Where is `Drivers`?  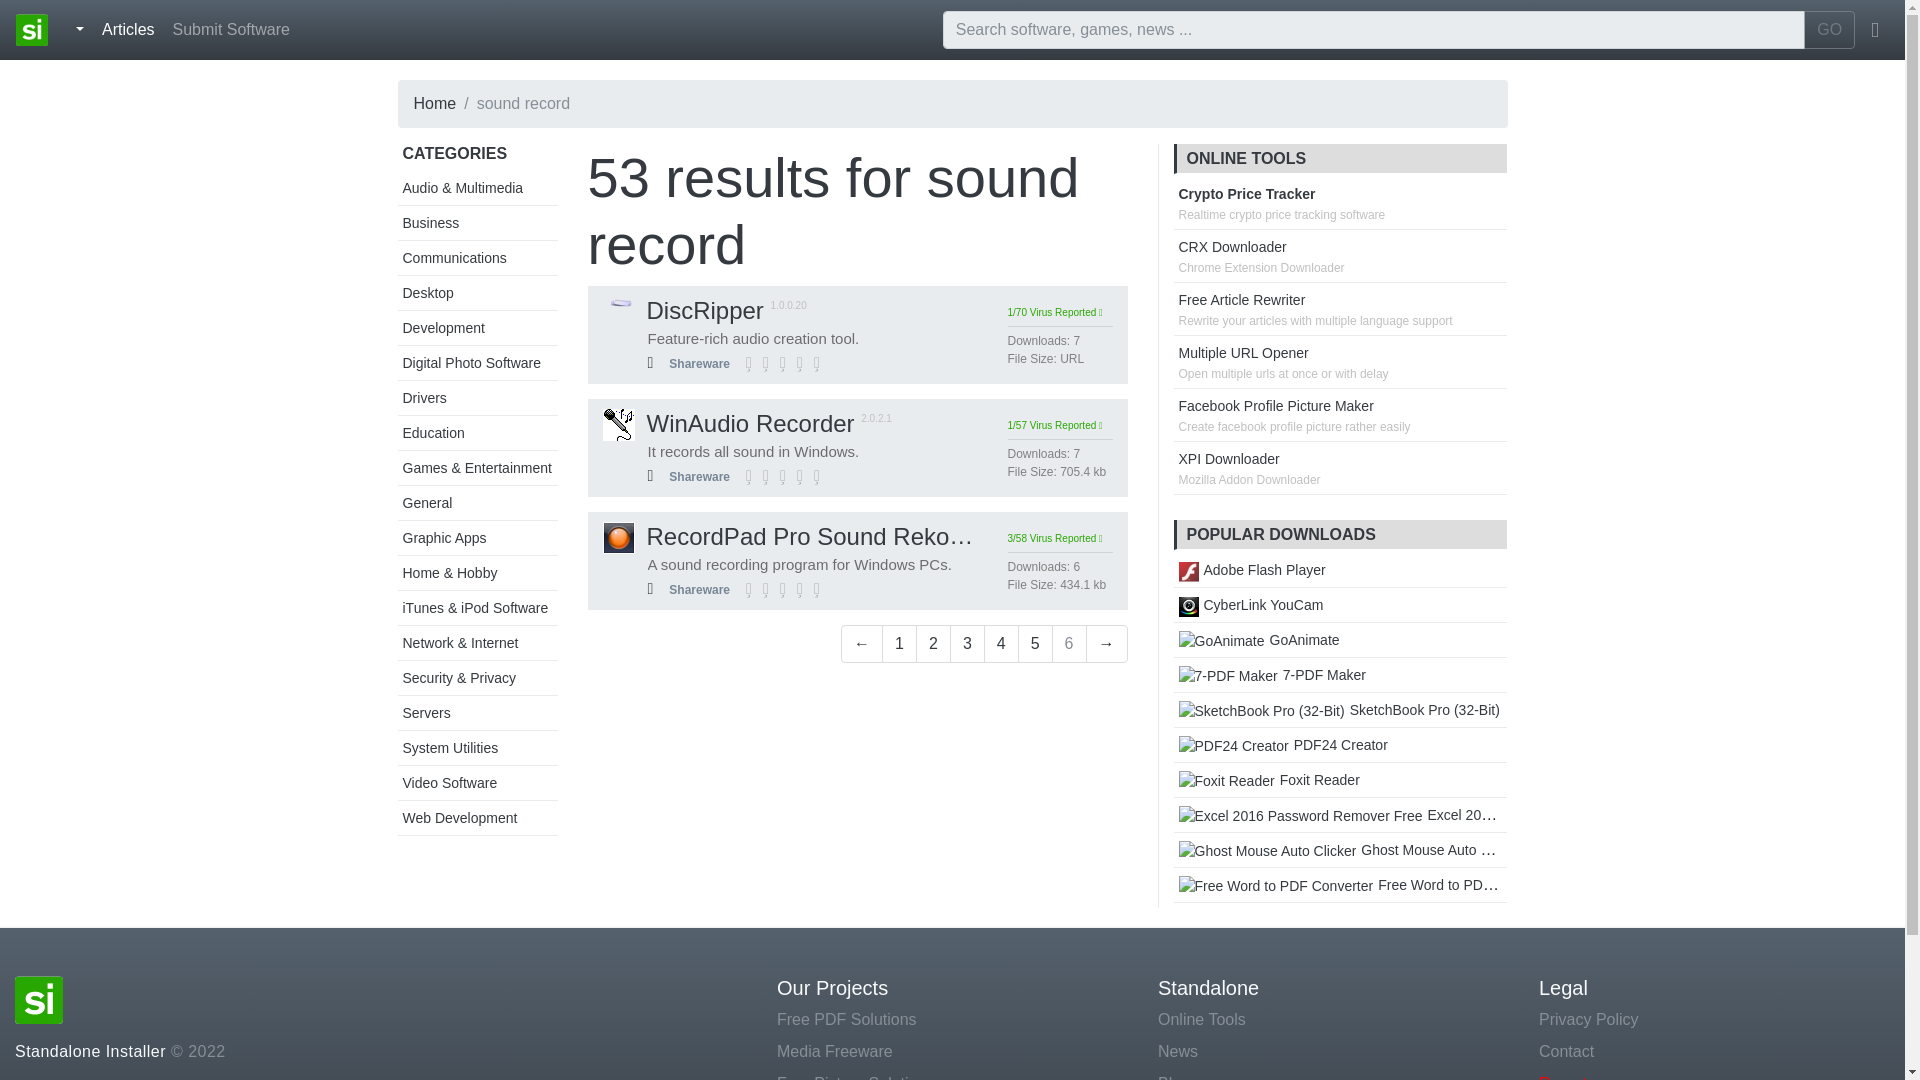
Drivers is located at coordinates (423, 398).